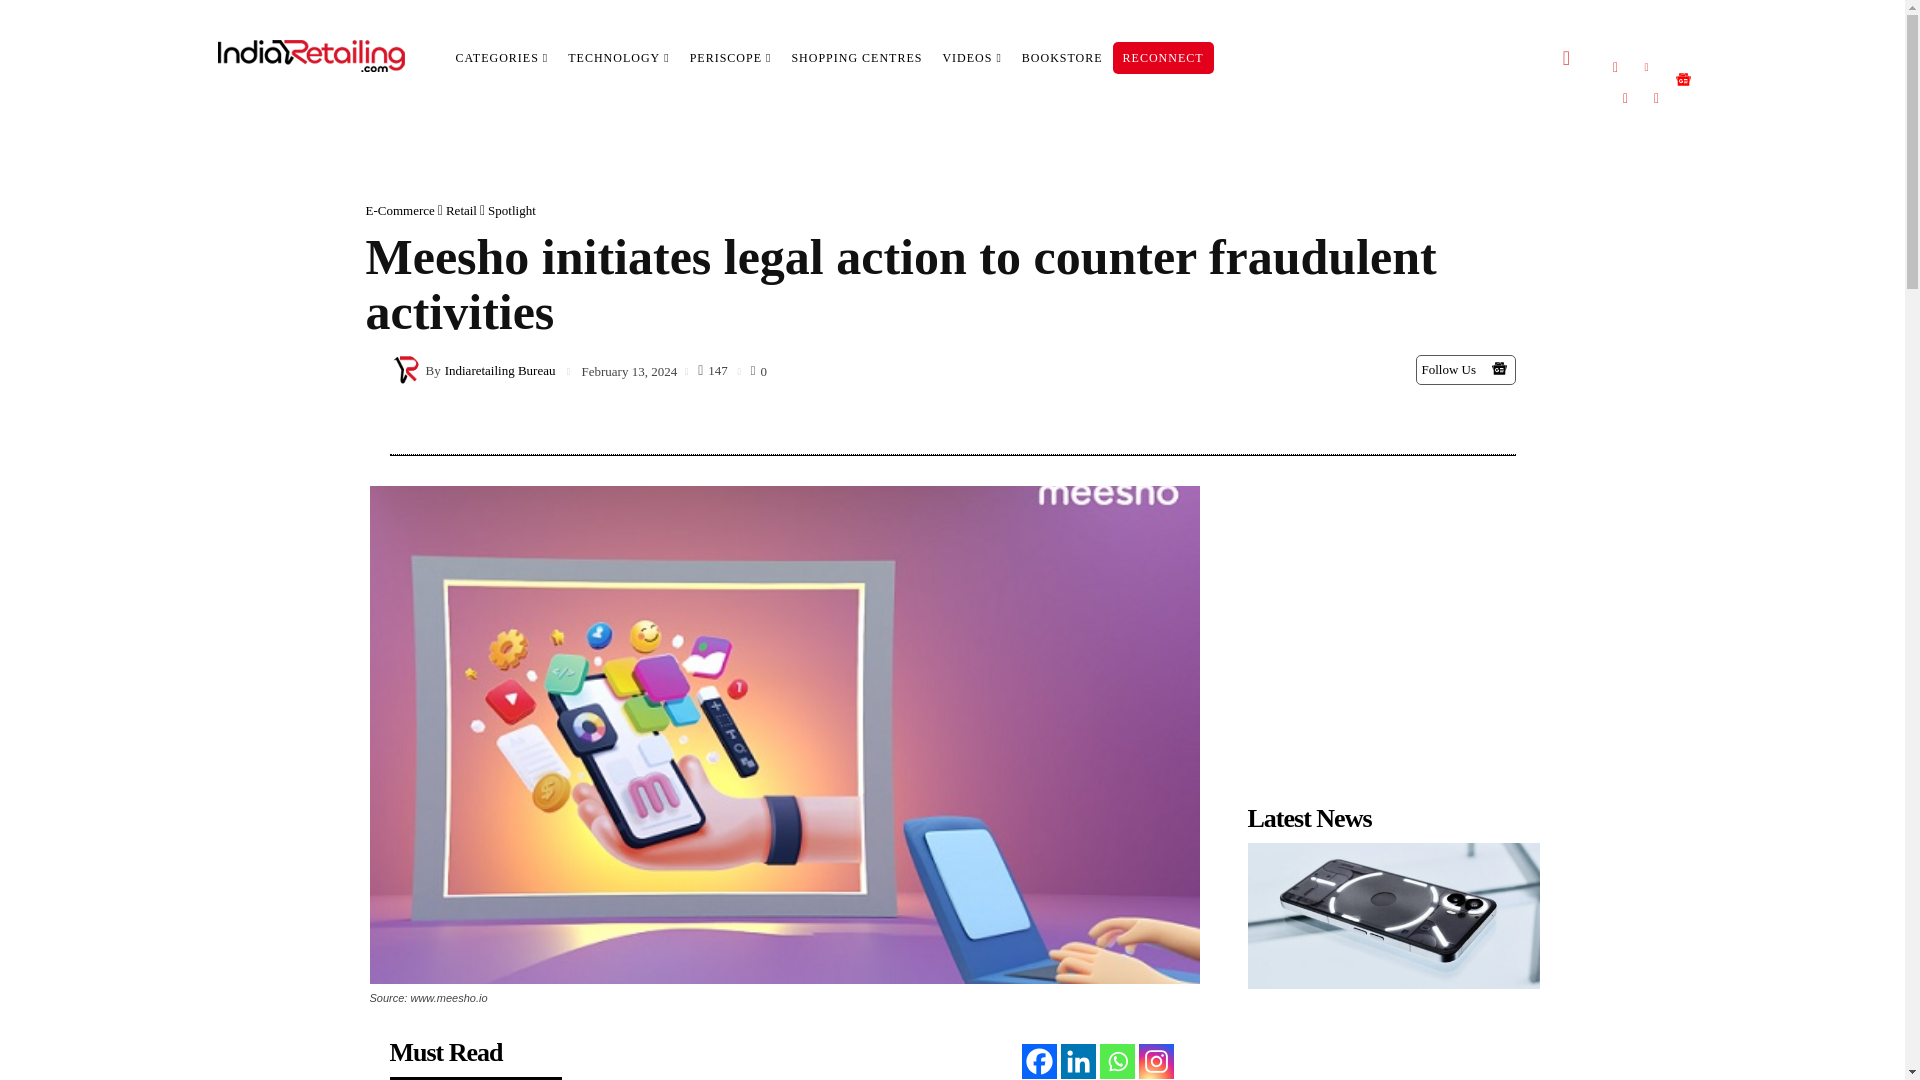 The width and height of the screenshot is (1920, 1080). What do you see at coordinates (1646, 66) in the screenshot?
I see `Linkedin` at bounding box center [1646, 66].